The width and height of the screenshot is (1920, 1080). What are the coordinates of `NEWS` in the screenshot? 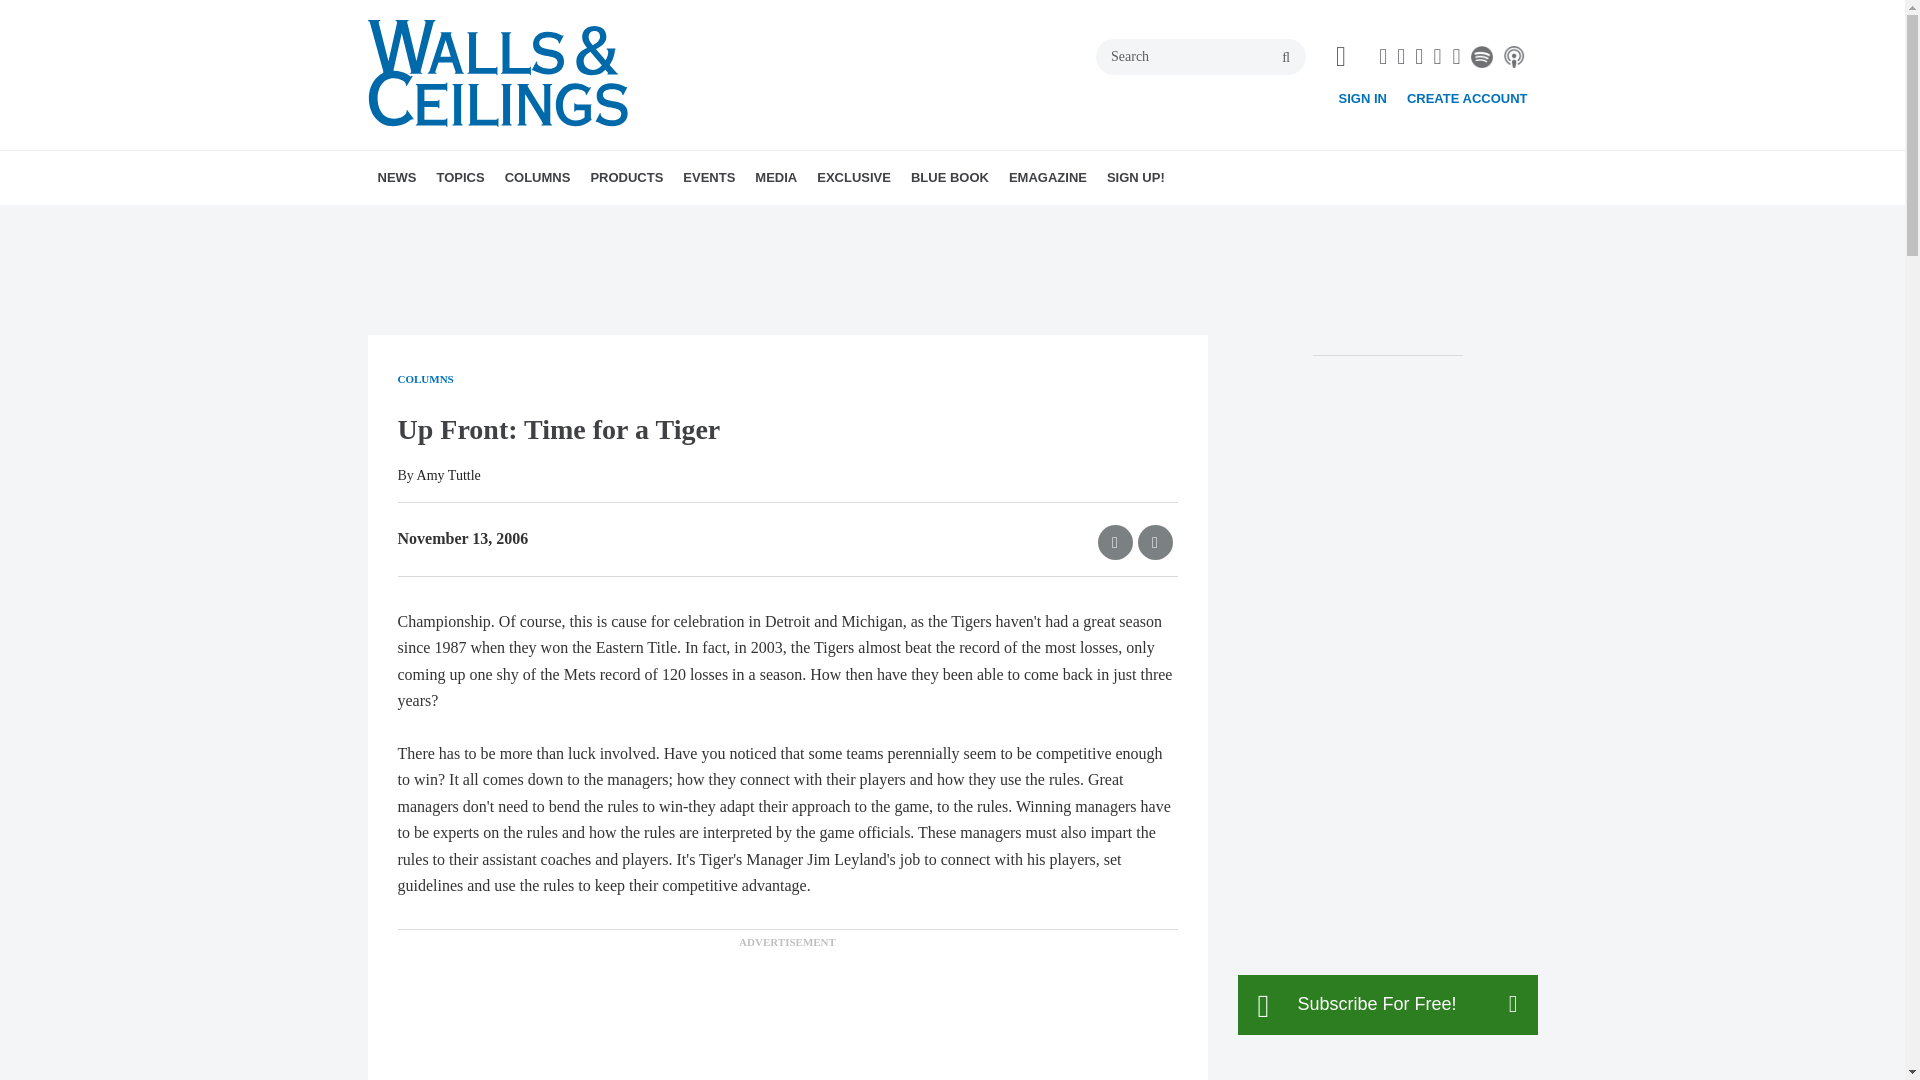 It's located at (397, 178).